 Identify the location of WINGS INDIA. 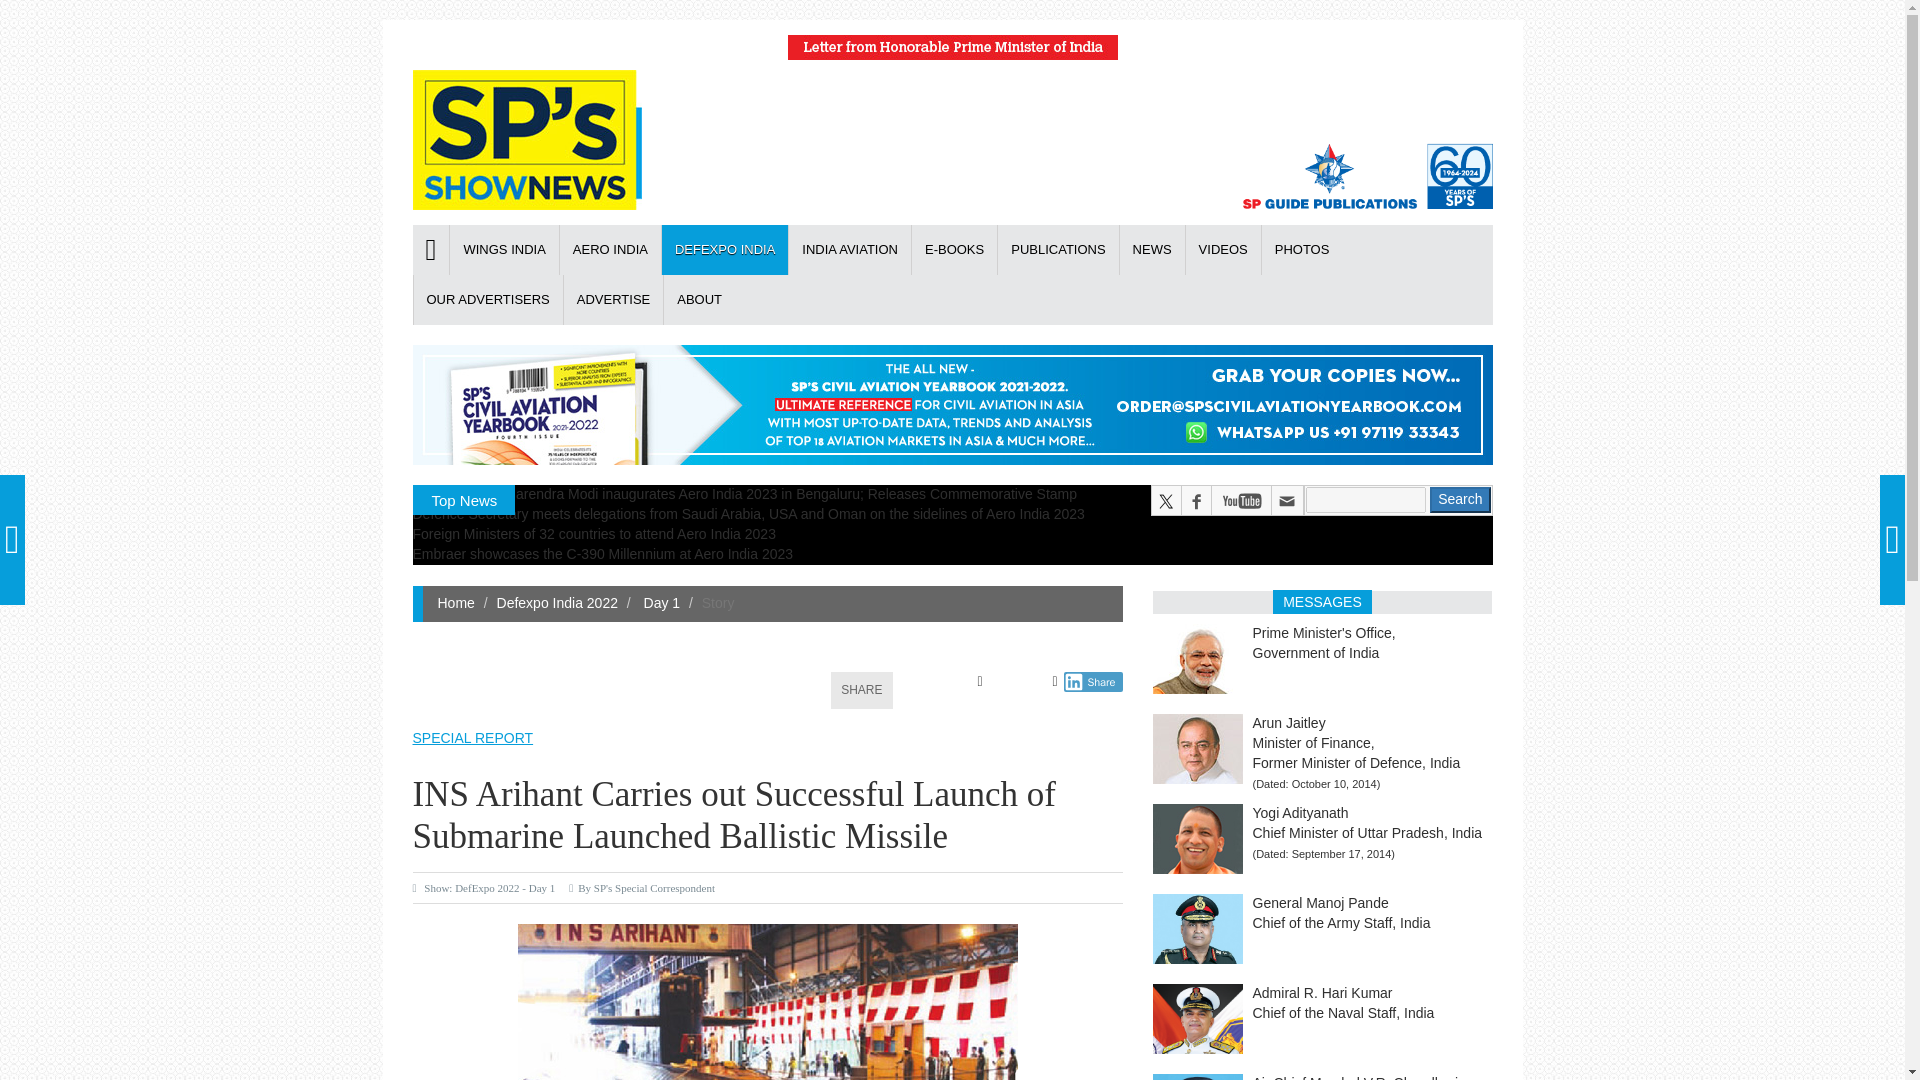
(504, 250).